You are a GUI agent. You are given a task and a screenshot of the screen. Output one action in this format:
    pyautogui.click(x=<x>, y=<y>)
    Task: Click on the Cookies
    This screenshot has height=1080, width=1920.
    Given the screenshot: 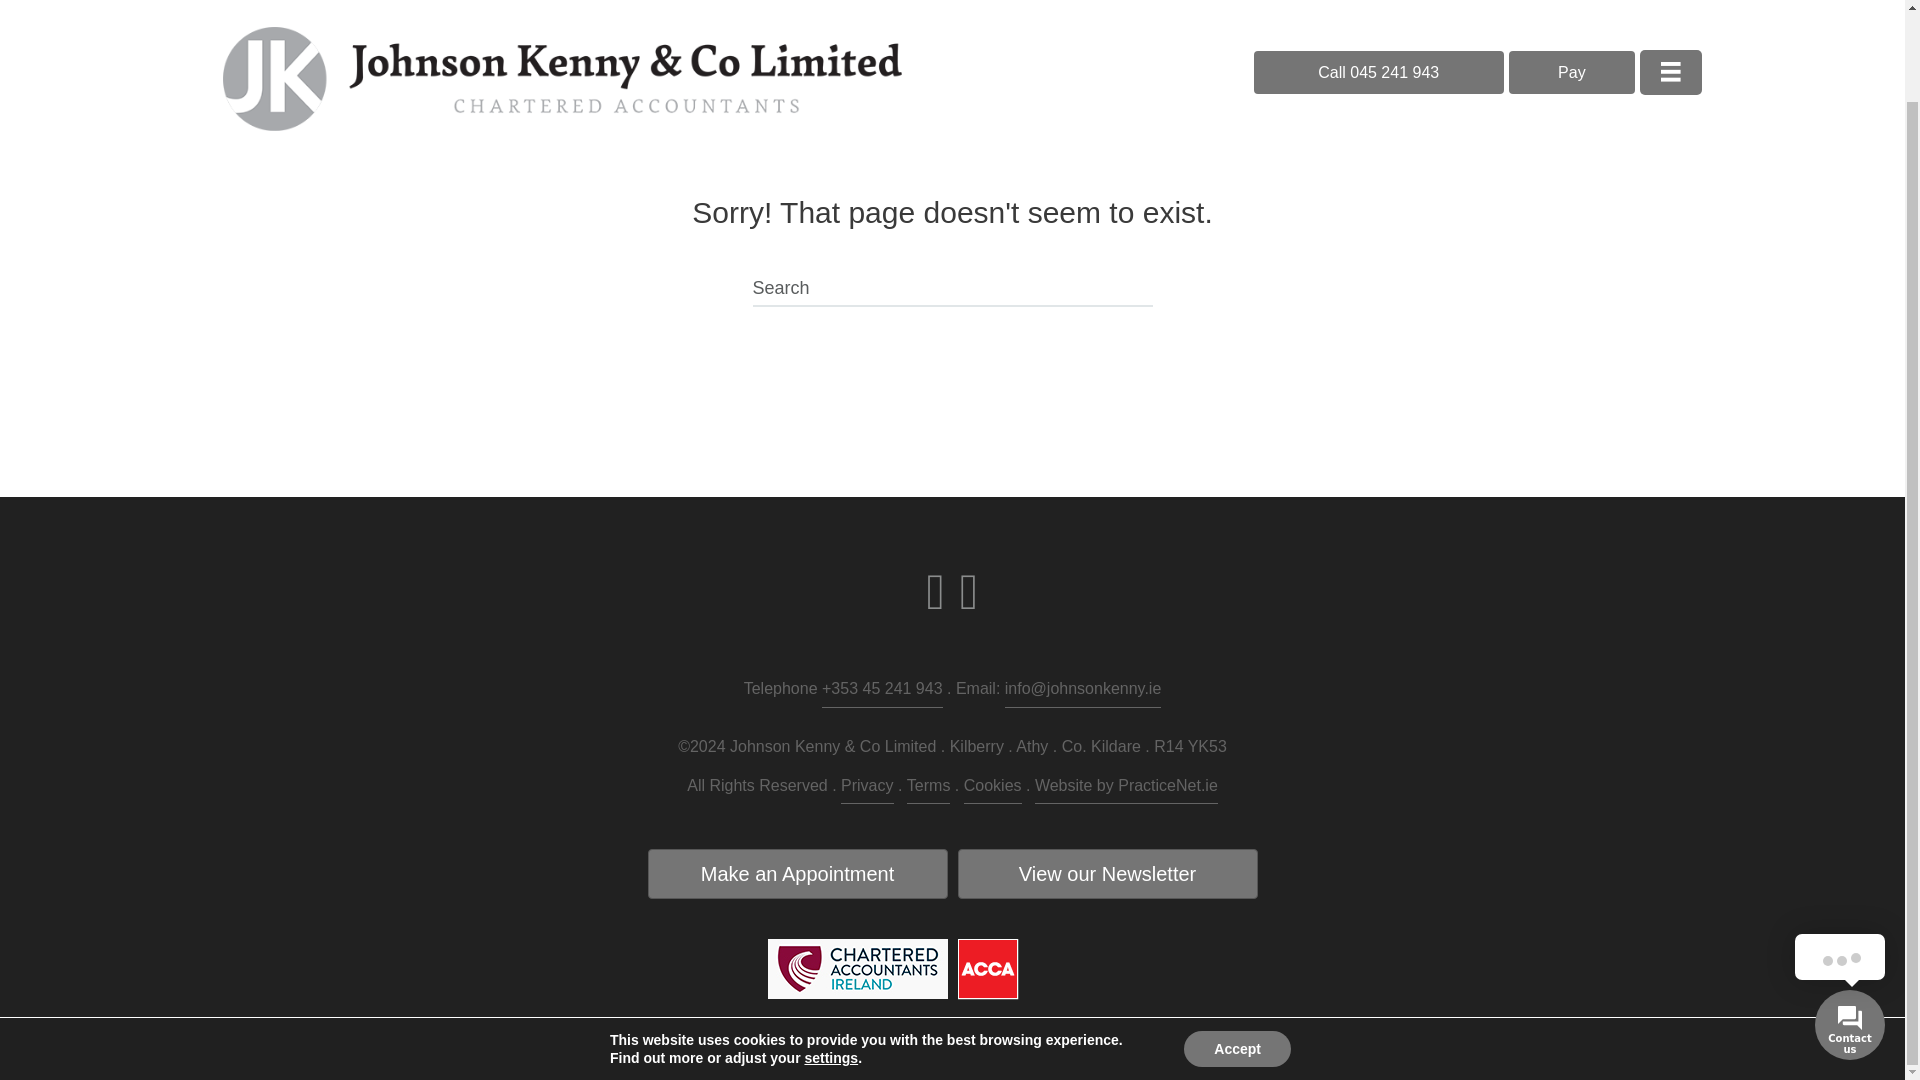 What is the action you would take?
    pyautogui.click(x=992, y=788)
    